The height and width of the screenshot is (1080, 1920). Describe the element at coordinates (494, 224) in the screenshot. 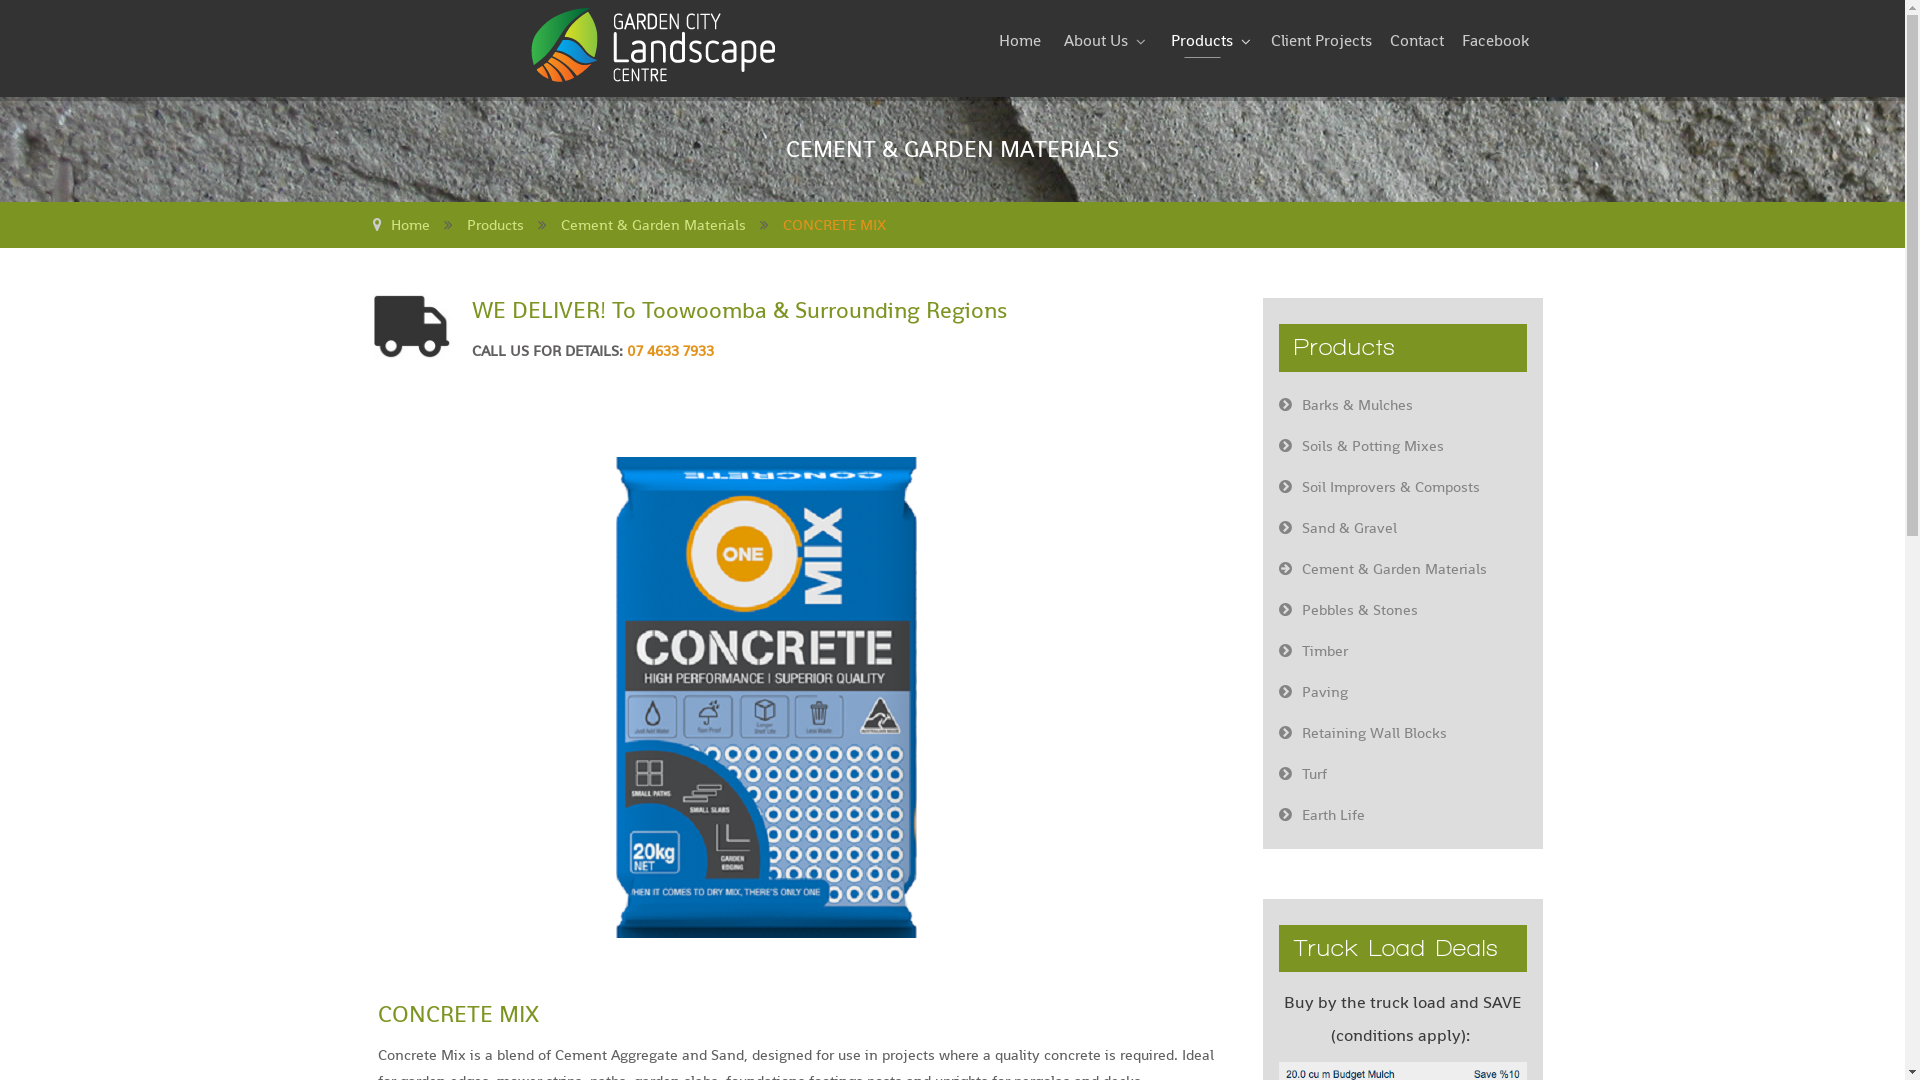

I see `Products` at that location.